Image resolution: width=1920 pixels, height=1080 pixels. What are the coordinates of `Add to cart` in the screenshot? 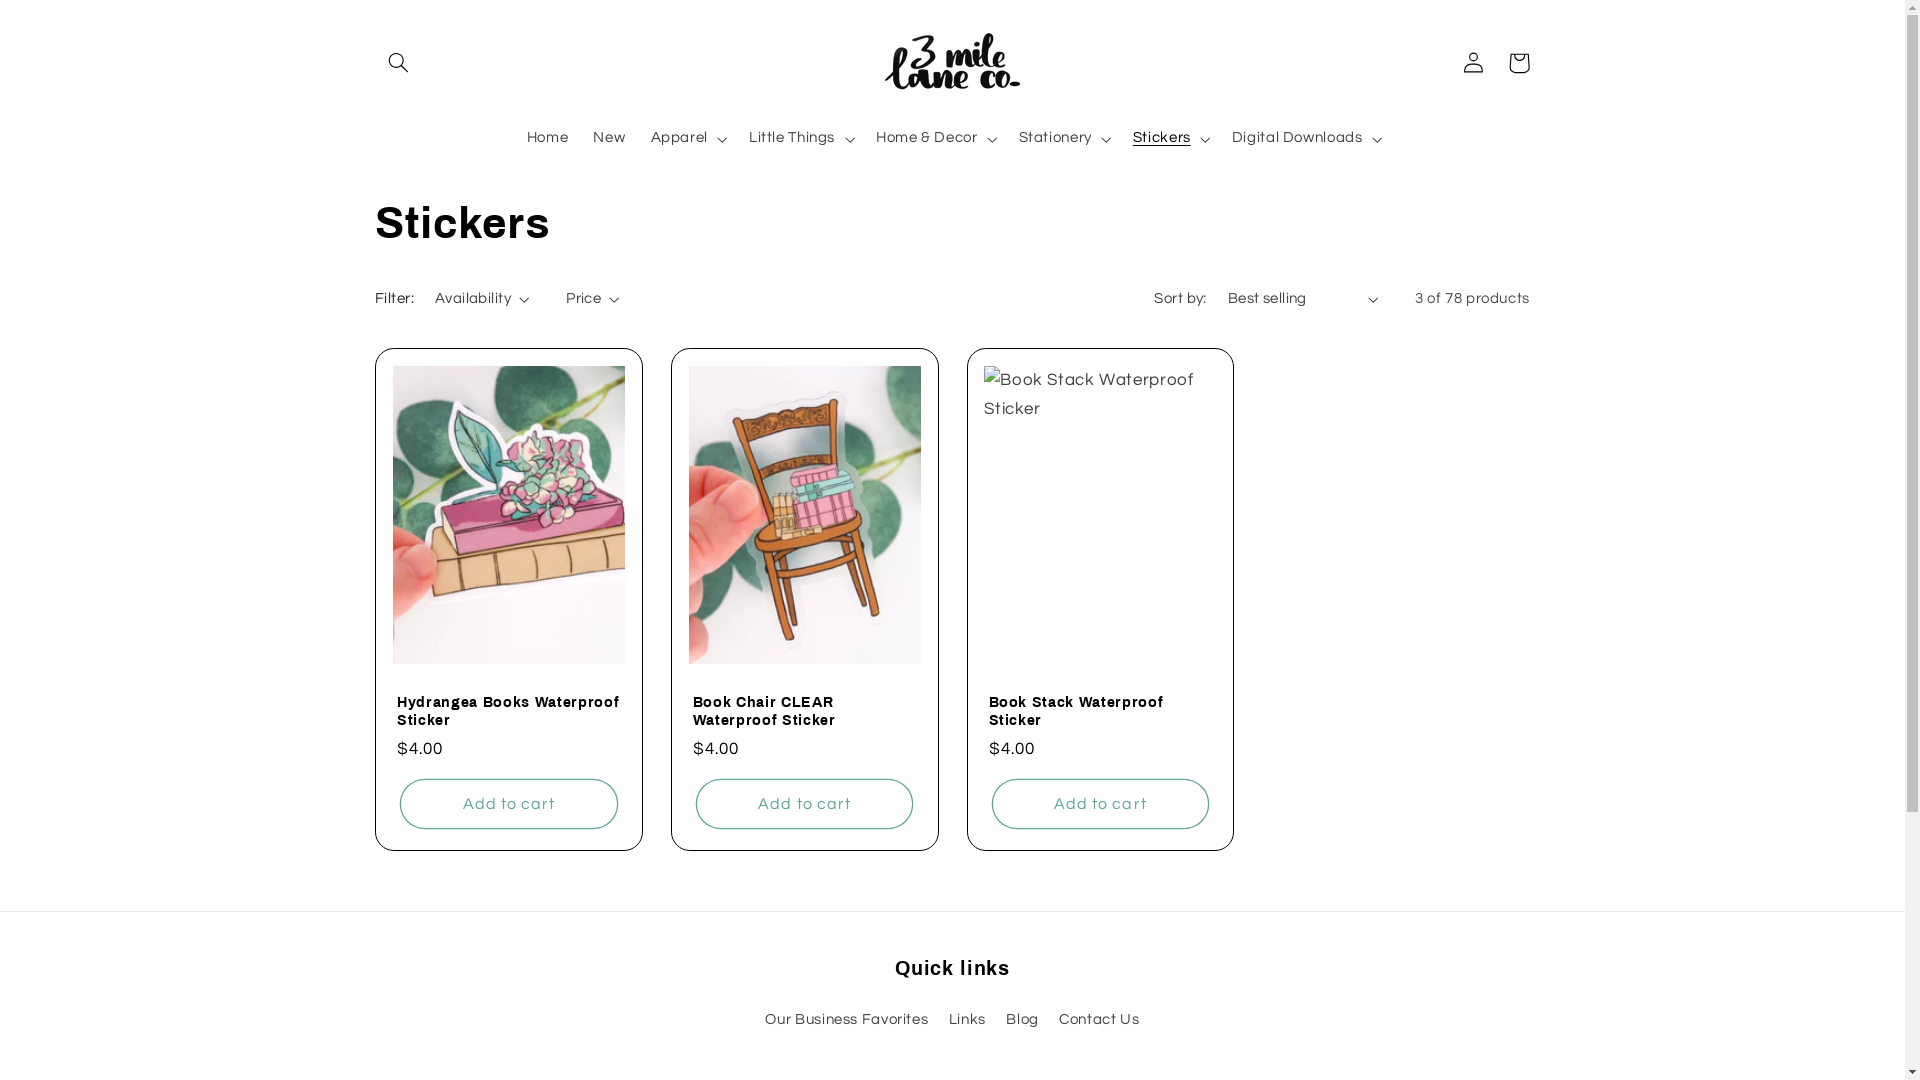 It's located at (804, 804).